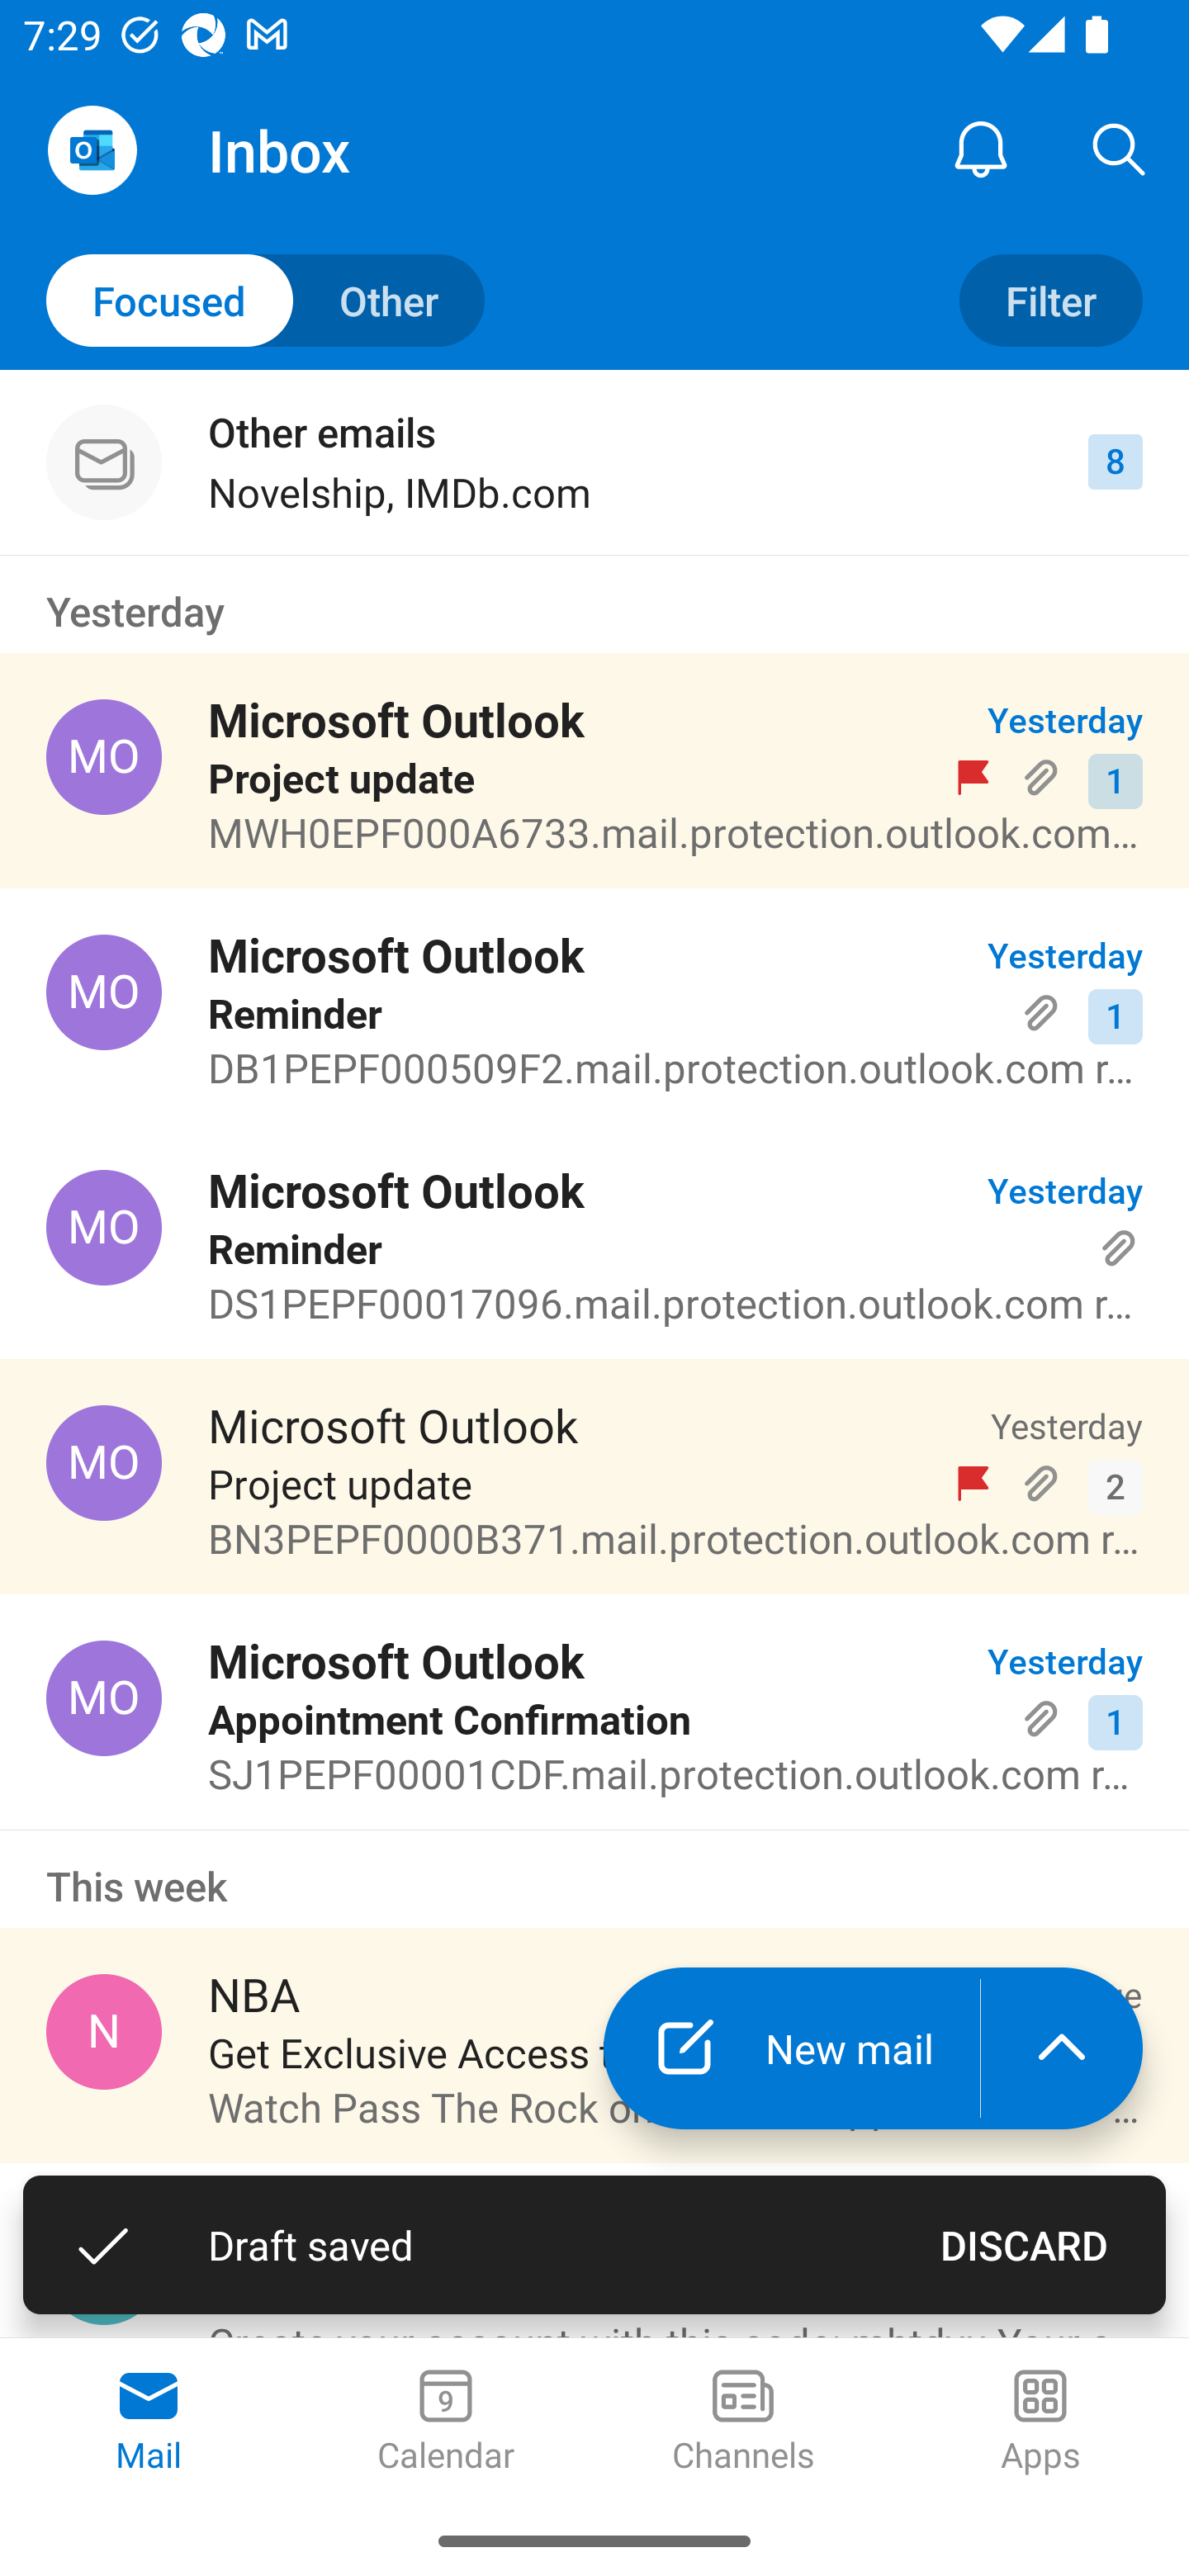 This screenshot has height=2576, width=1189. I want to click on Channels, so click(743, 2422).